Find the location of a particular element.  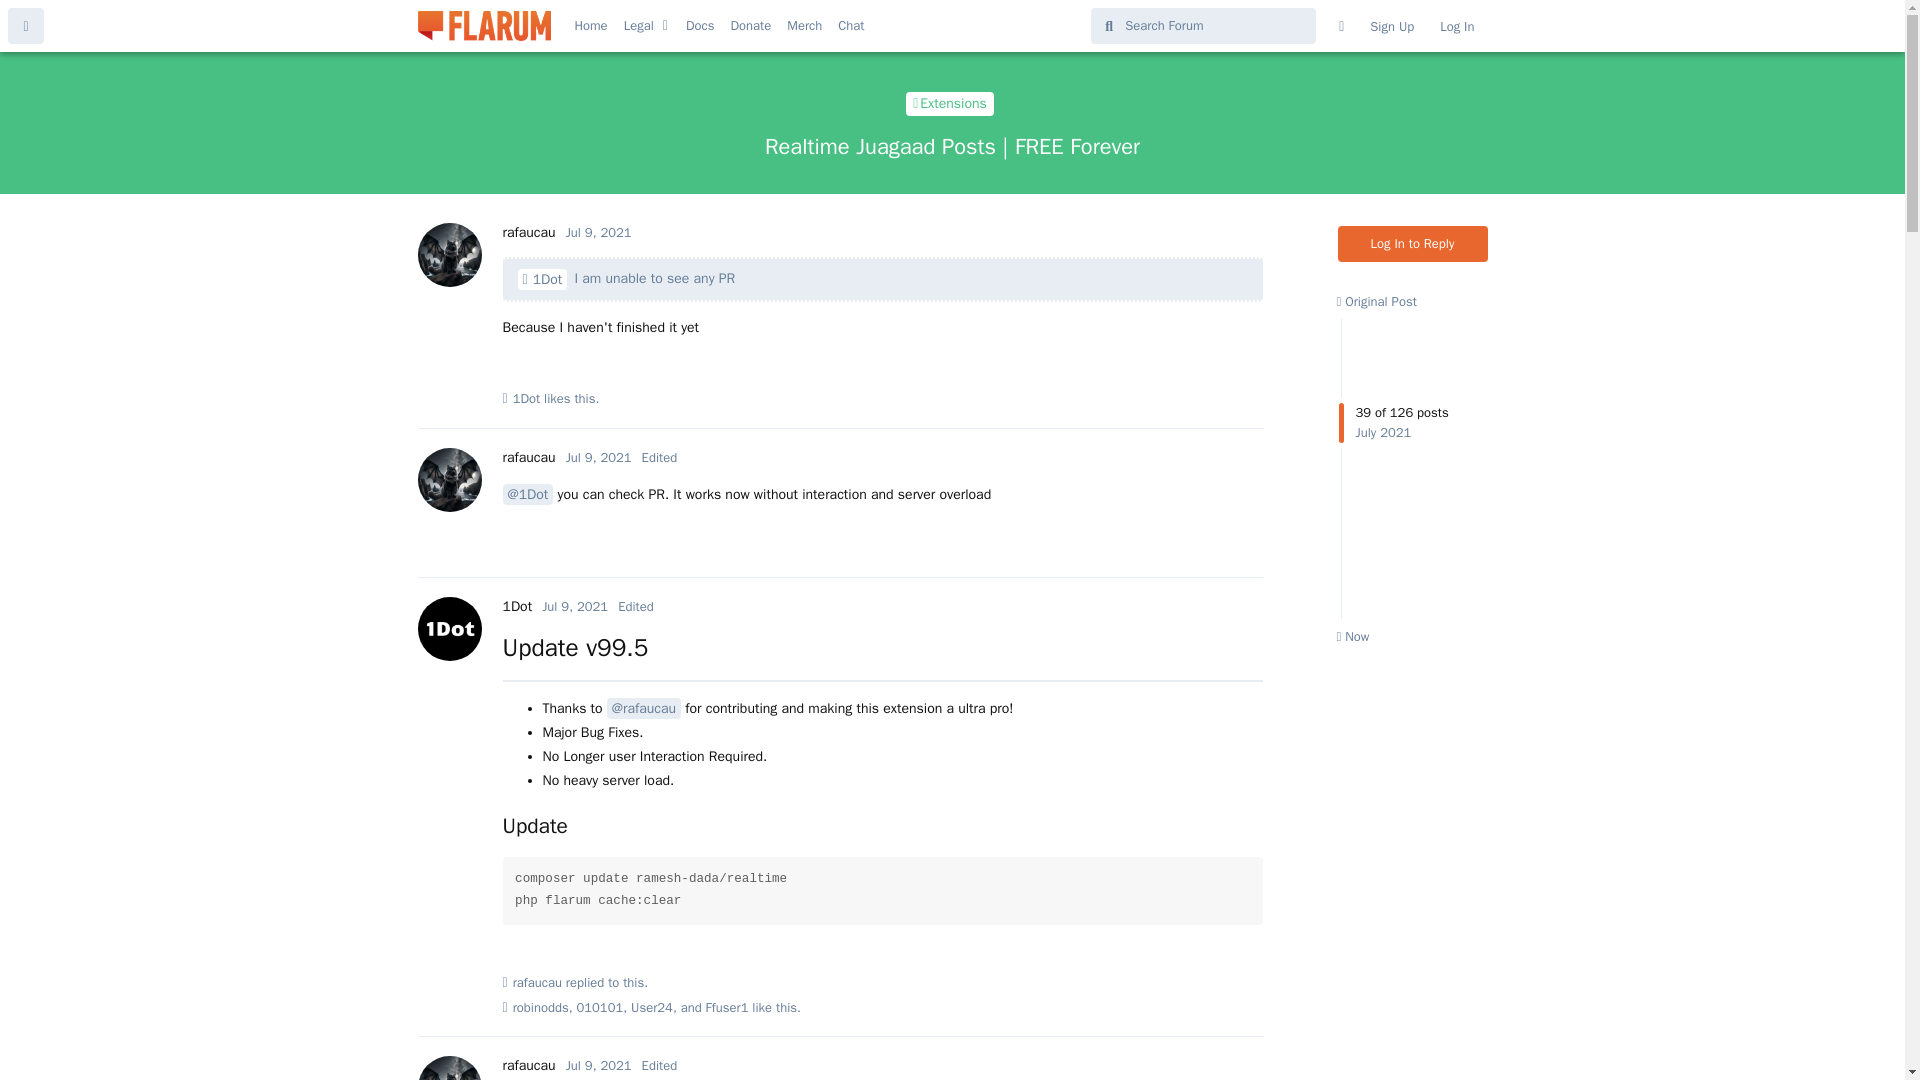

rafaucau is located at coordinates (528, 232).